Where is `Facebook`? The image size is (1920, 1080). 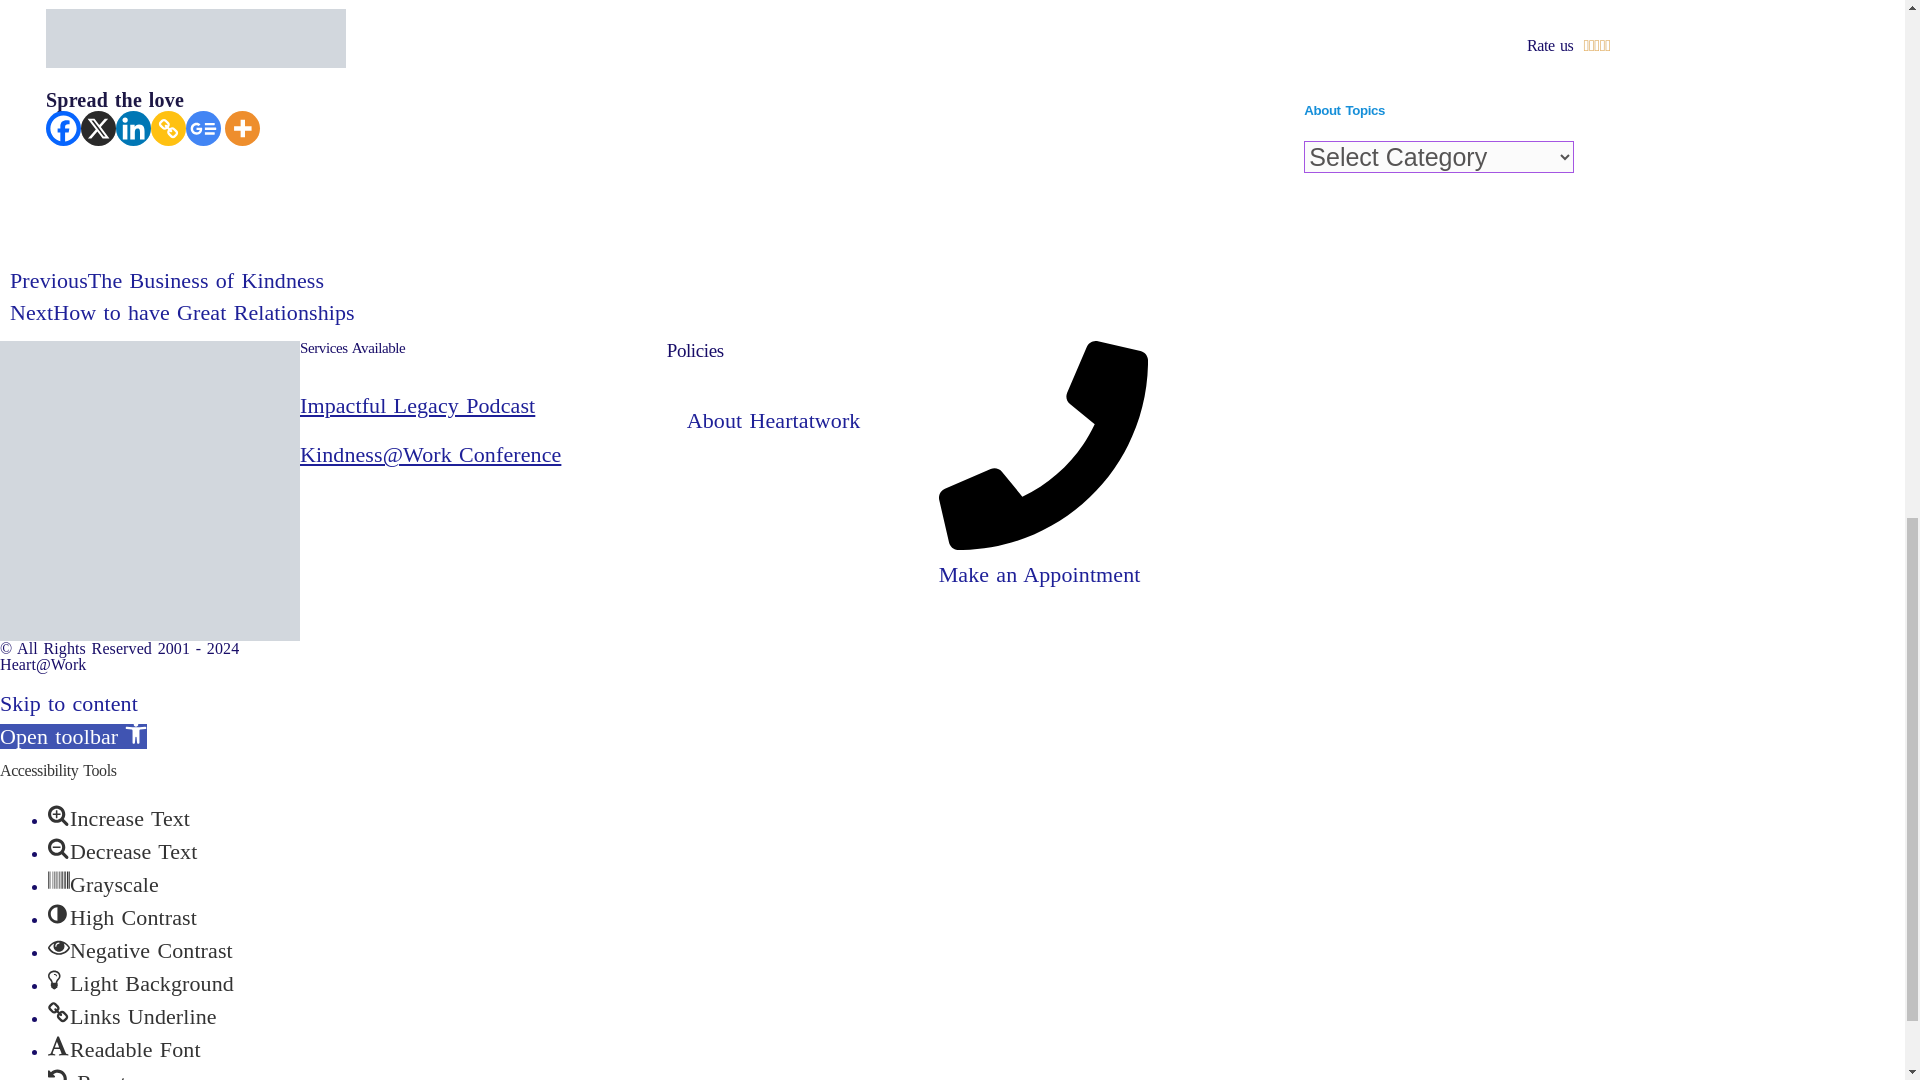 Facebook is located at coordinates (63, 128).